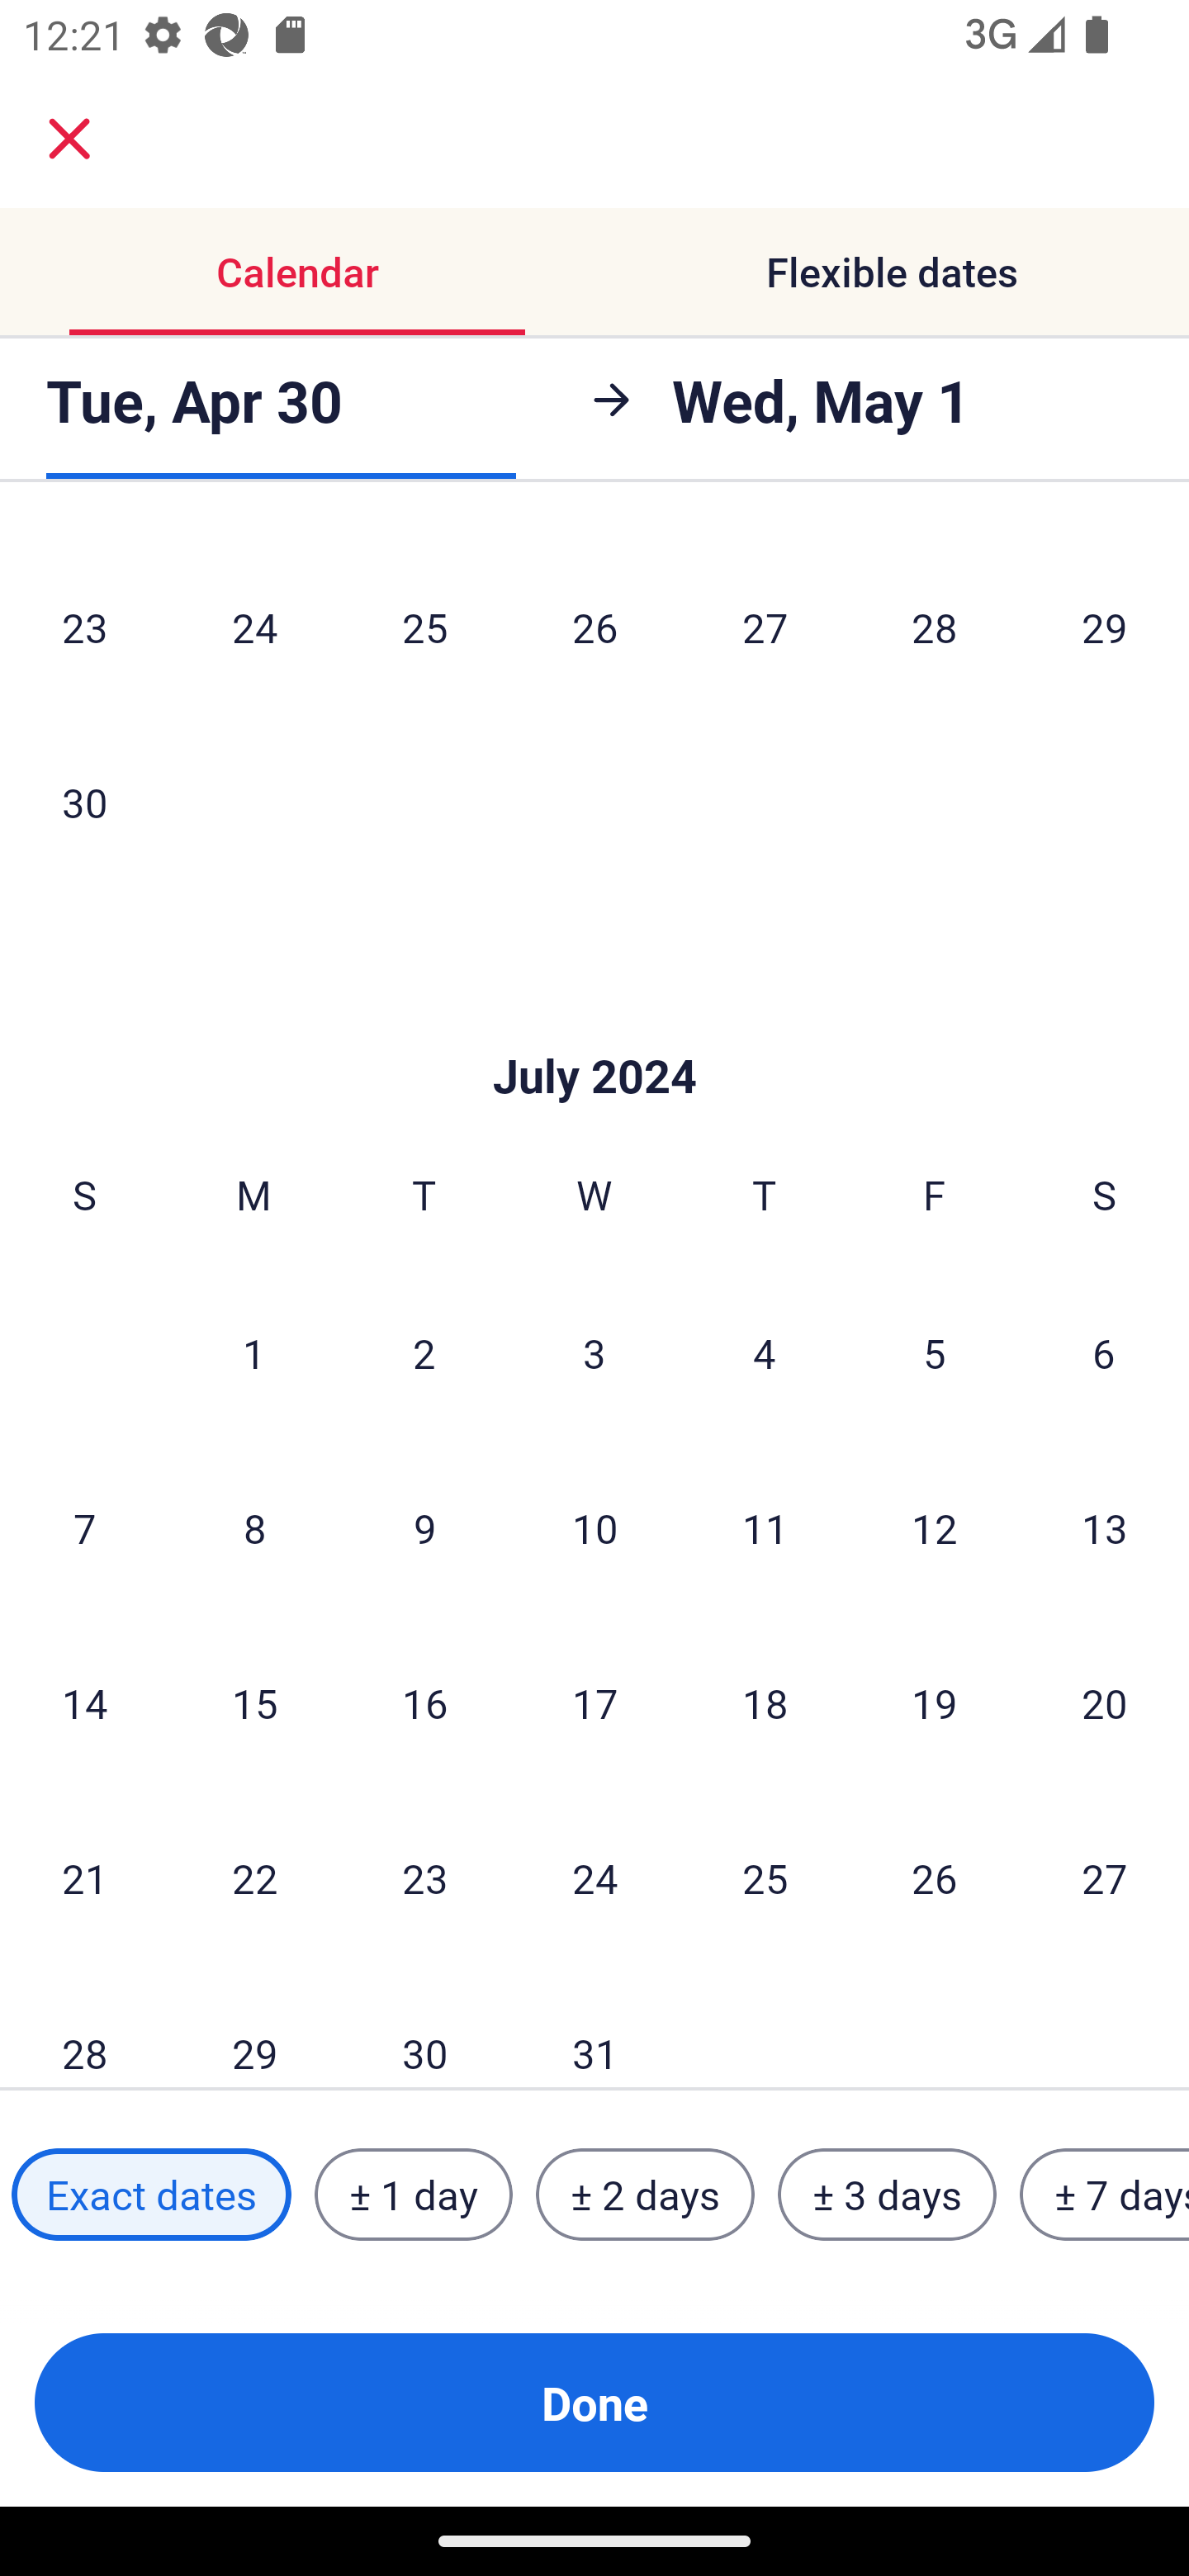  I want to click on 9 Tuesday, July 9, 2024, so click(424, 1527).